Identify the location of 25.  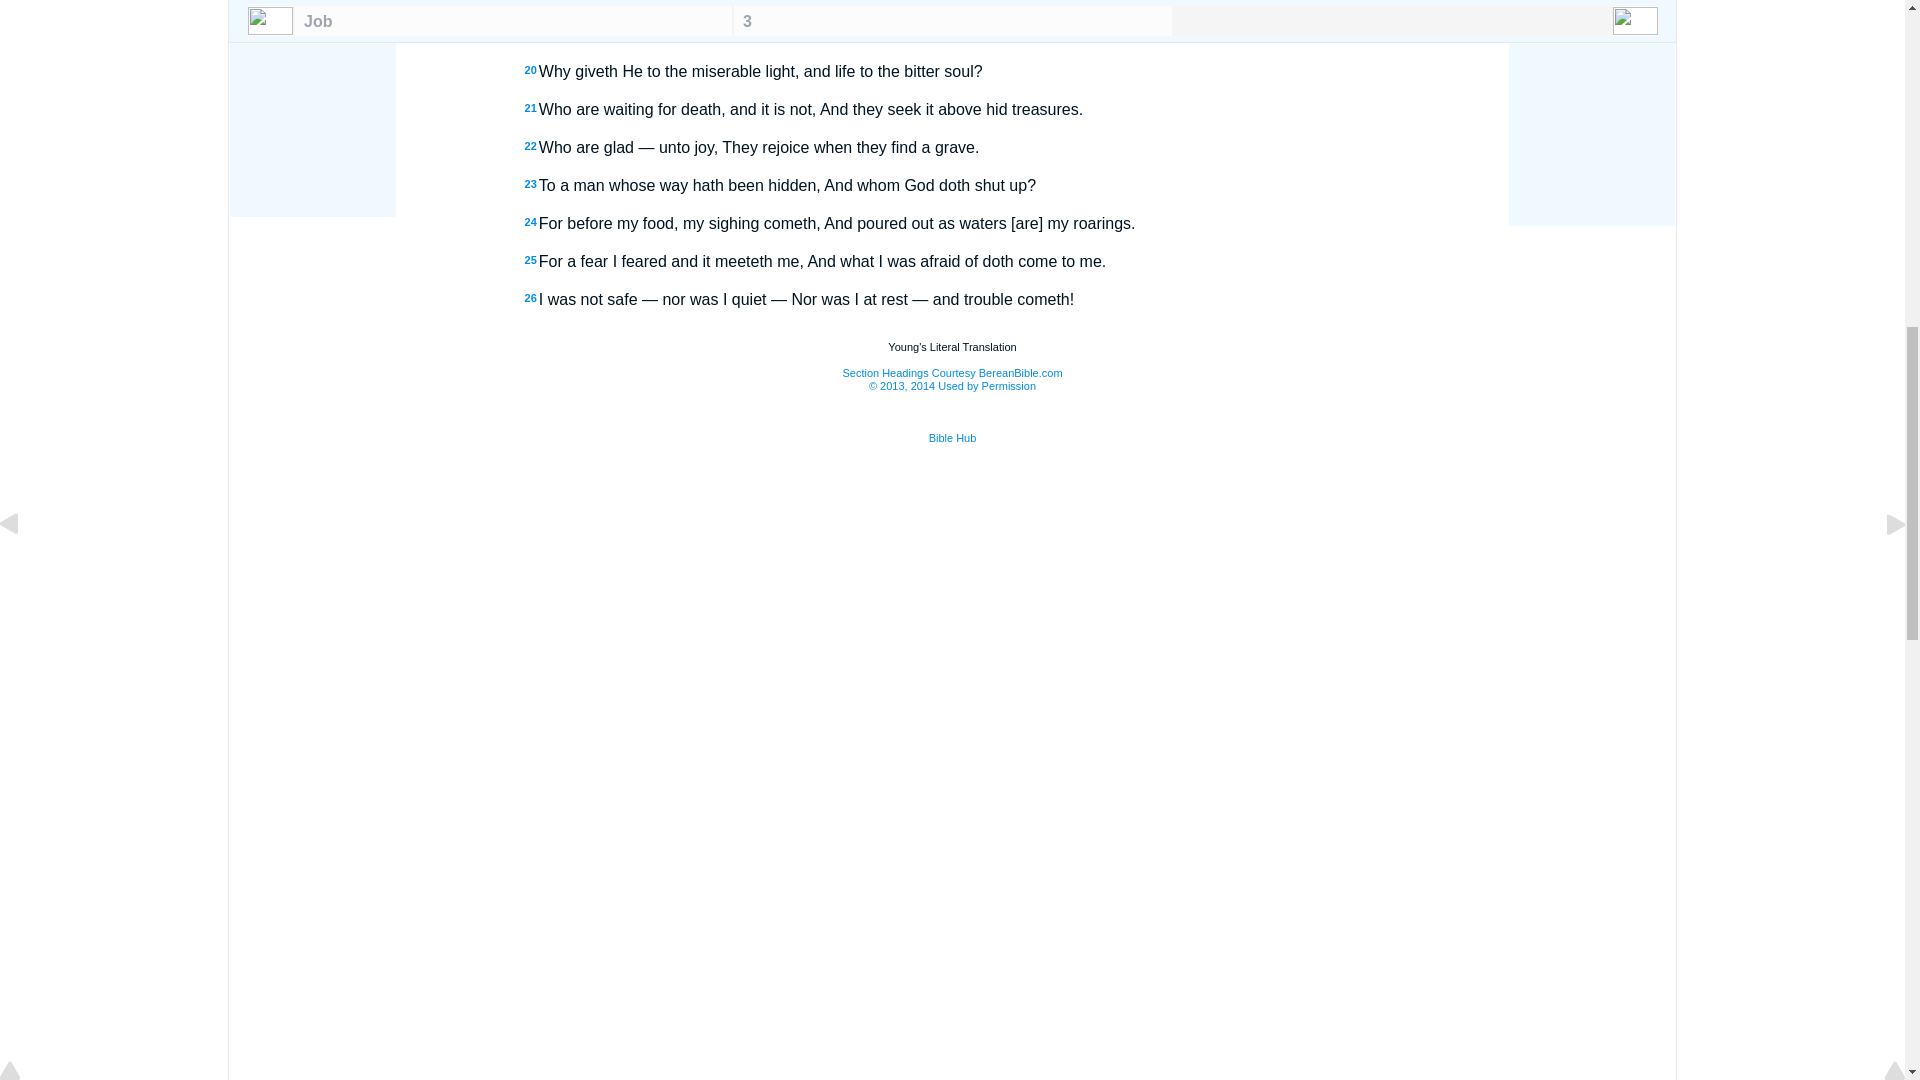
(530, 259).